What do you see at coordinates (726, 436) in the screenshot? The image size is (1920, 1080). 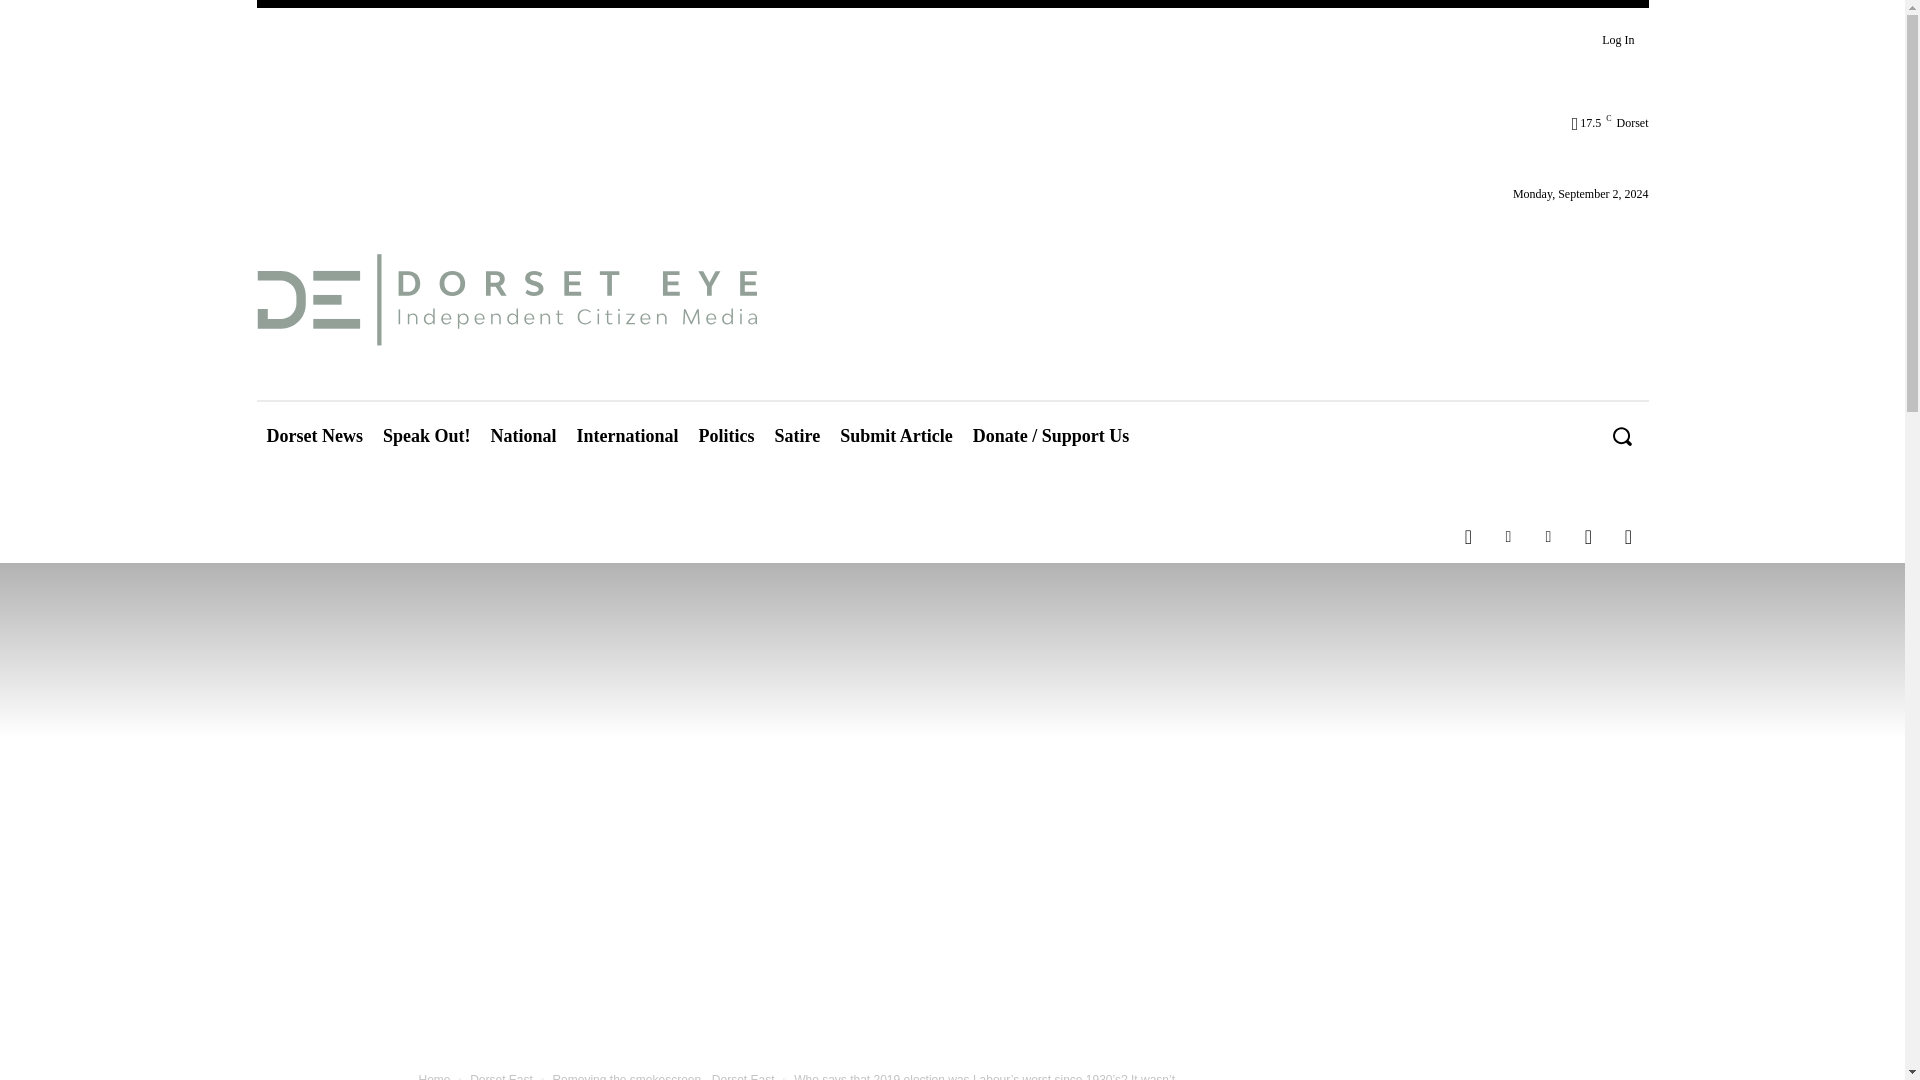 I see `Politics` at bounding box center [726, 436].